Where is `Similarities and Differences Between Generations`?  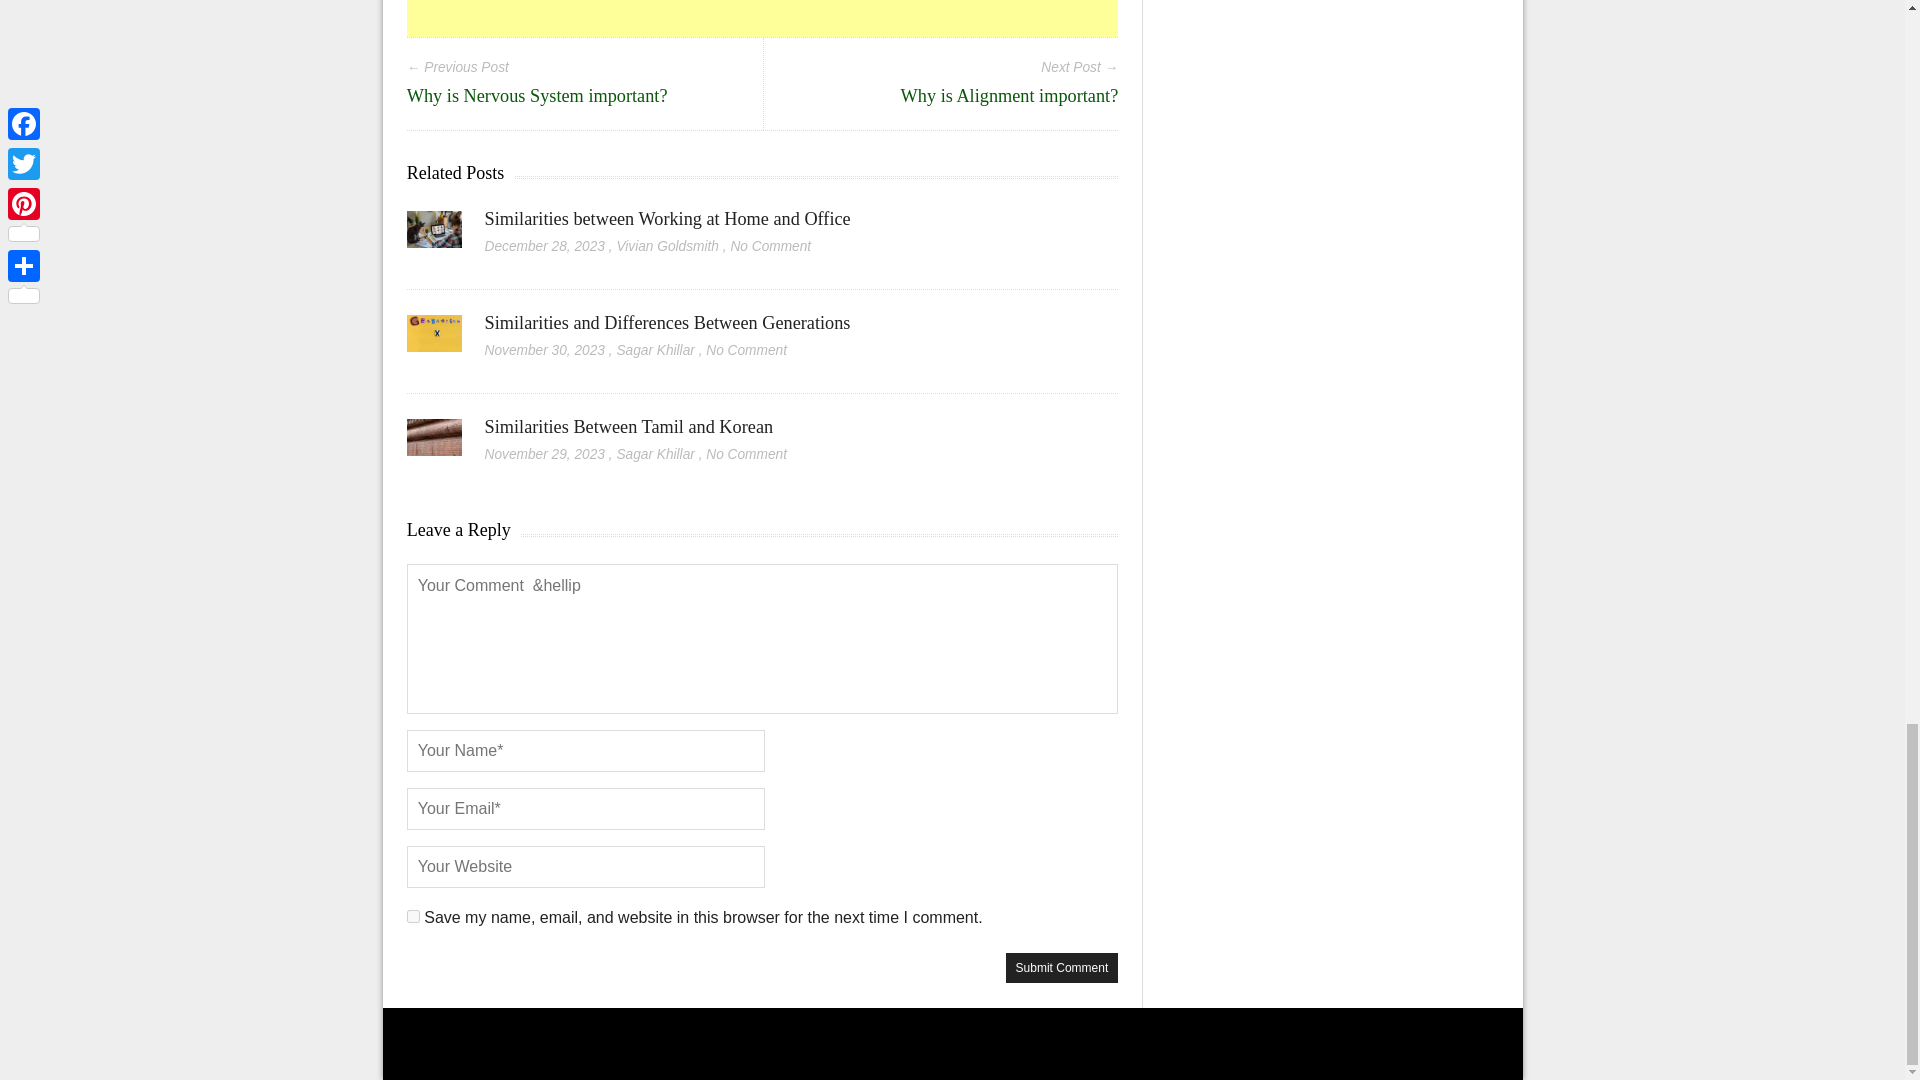
Similarities and Differences Between Generations is located at coordinates (668, 322).